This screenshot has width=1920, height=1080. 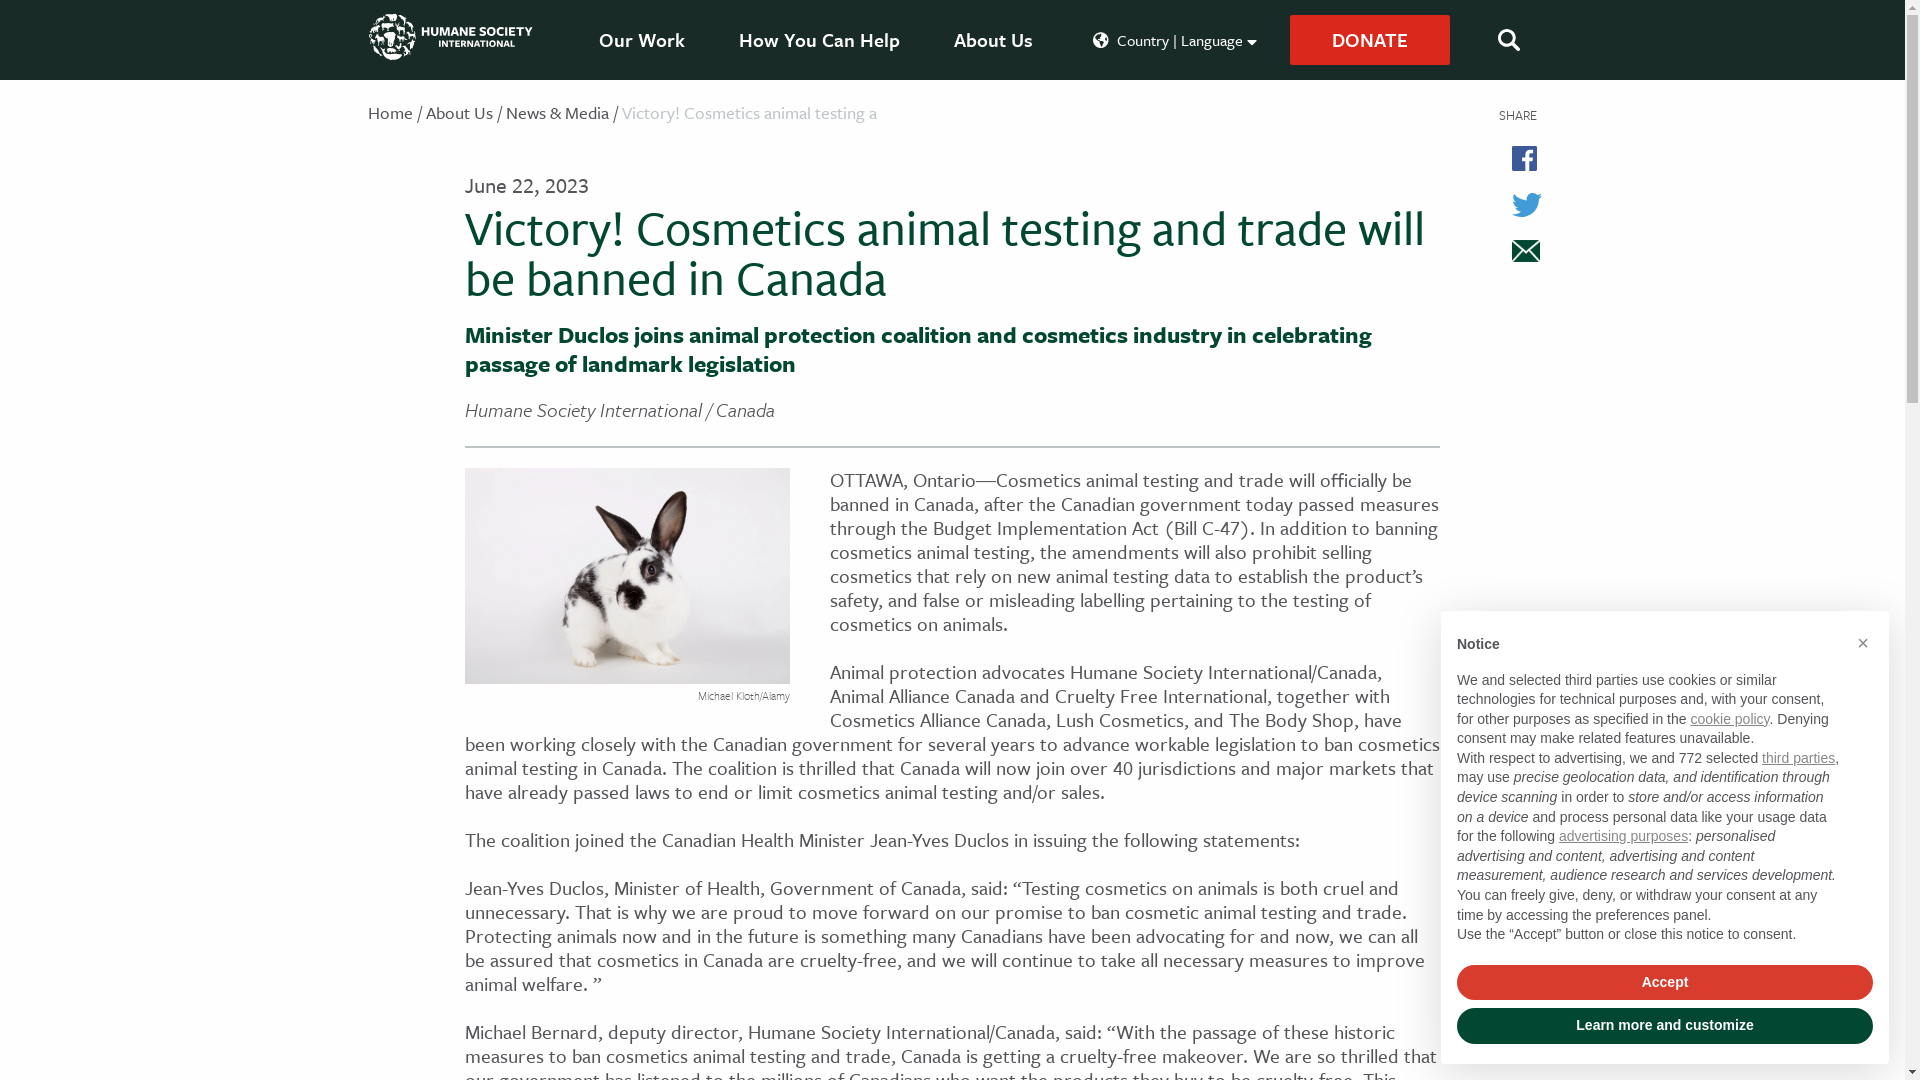 I want to click on Click to email a link to a friend (Opens in new window), so click(x=1518, y=250).